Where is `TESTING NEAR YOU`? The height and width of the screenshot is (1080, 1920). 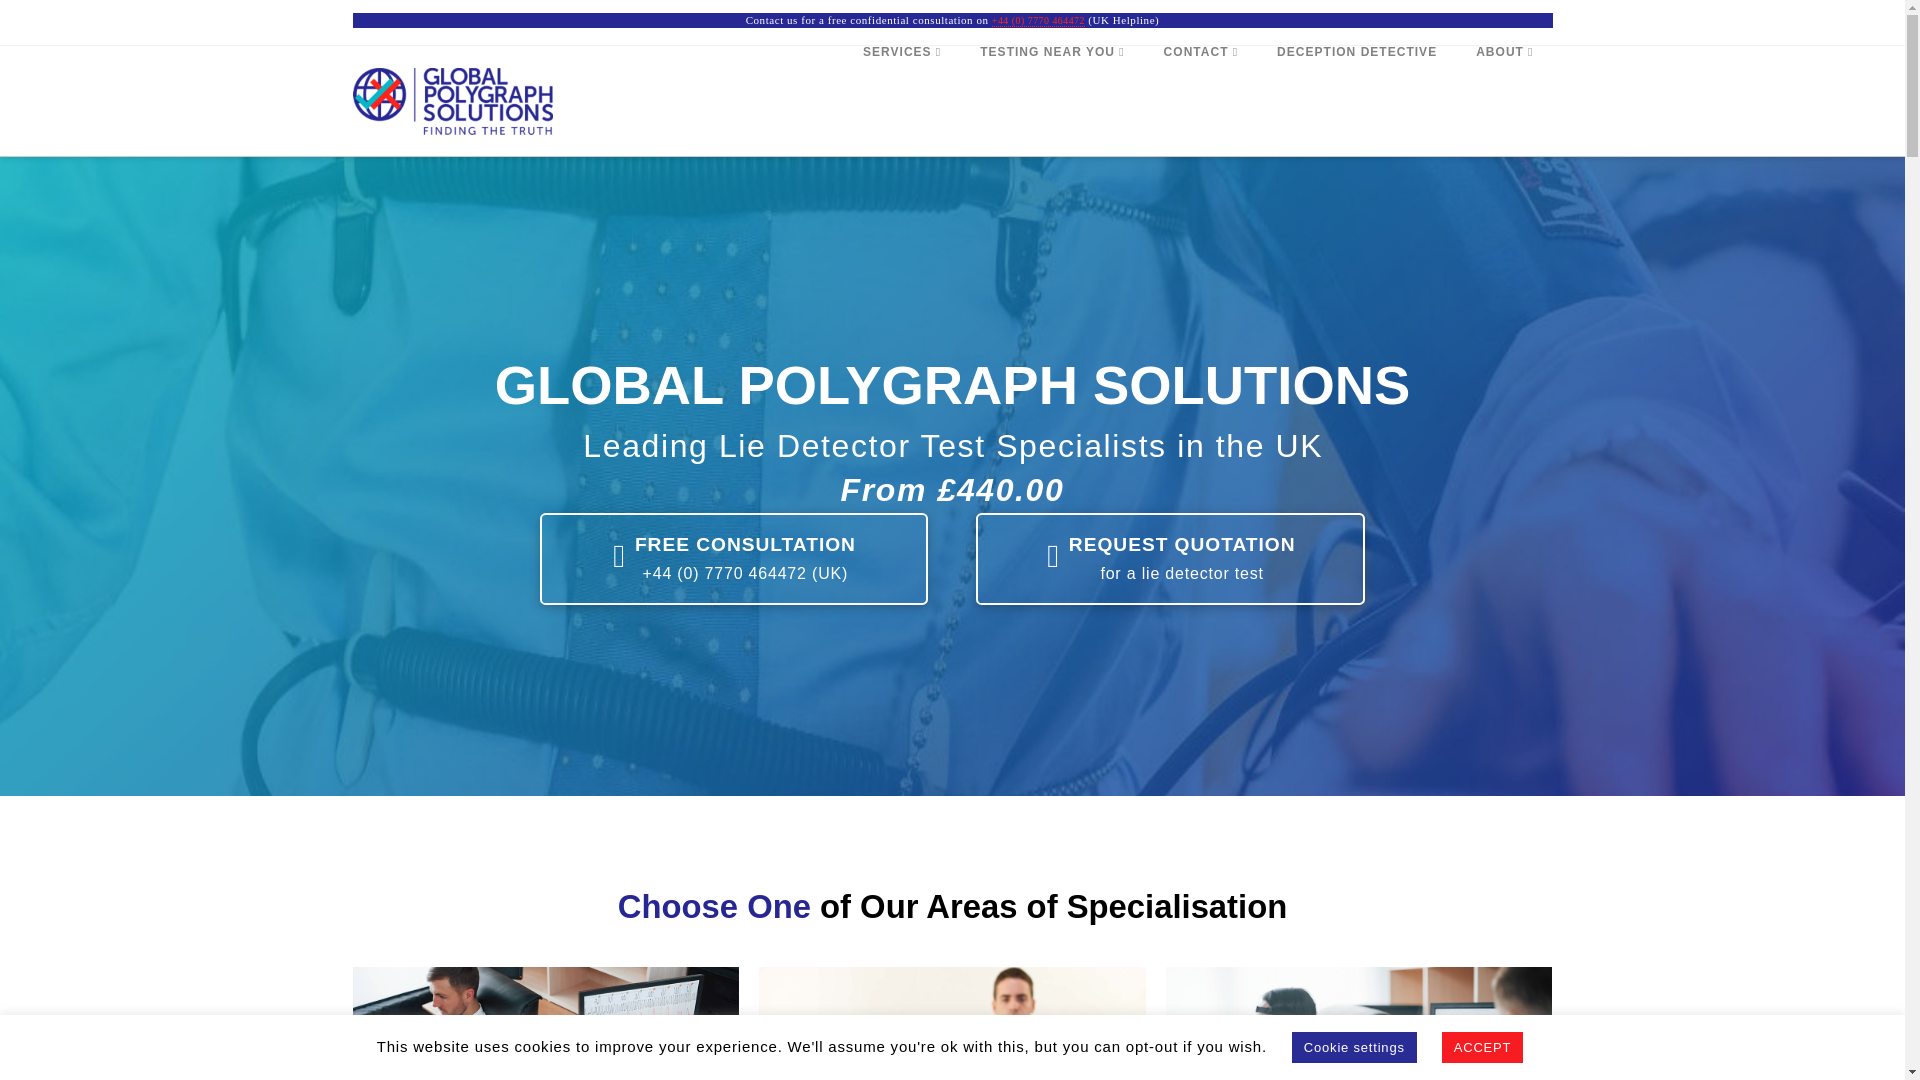 TESTING NEAR YOU is located at coordinates (1051, 100).